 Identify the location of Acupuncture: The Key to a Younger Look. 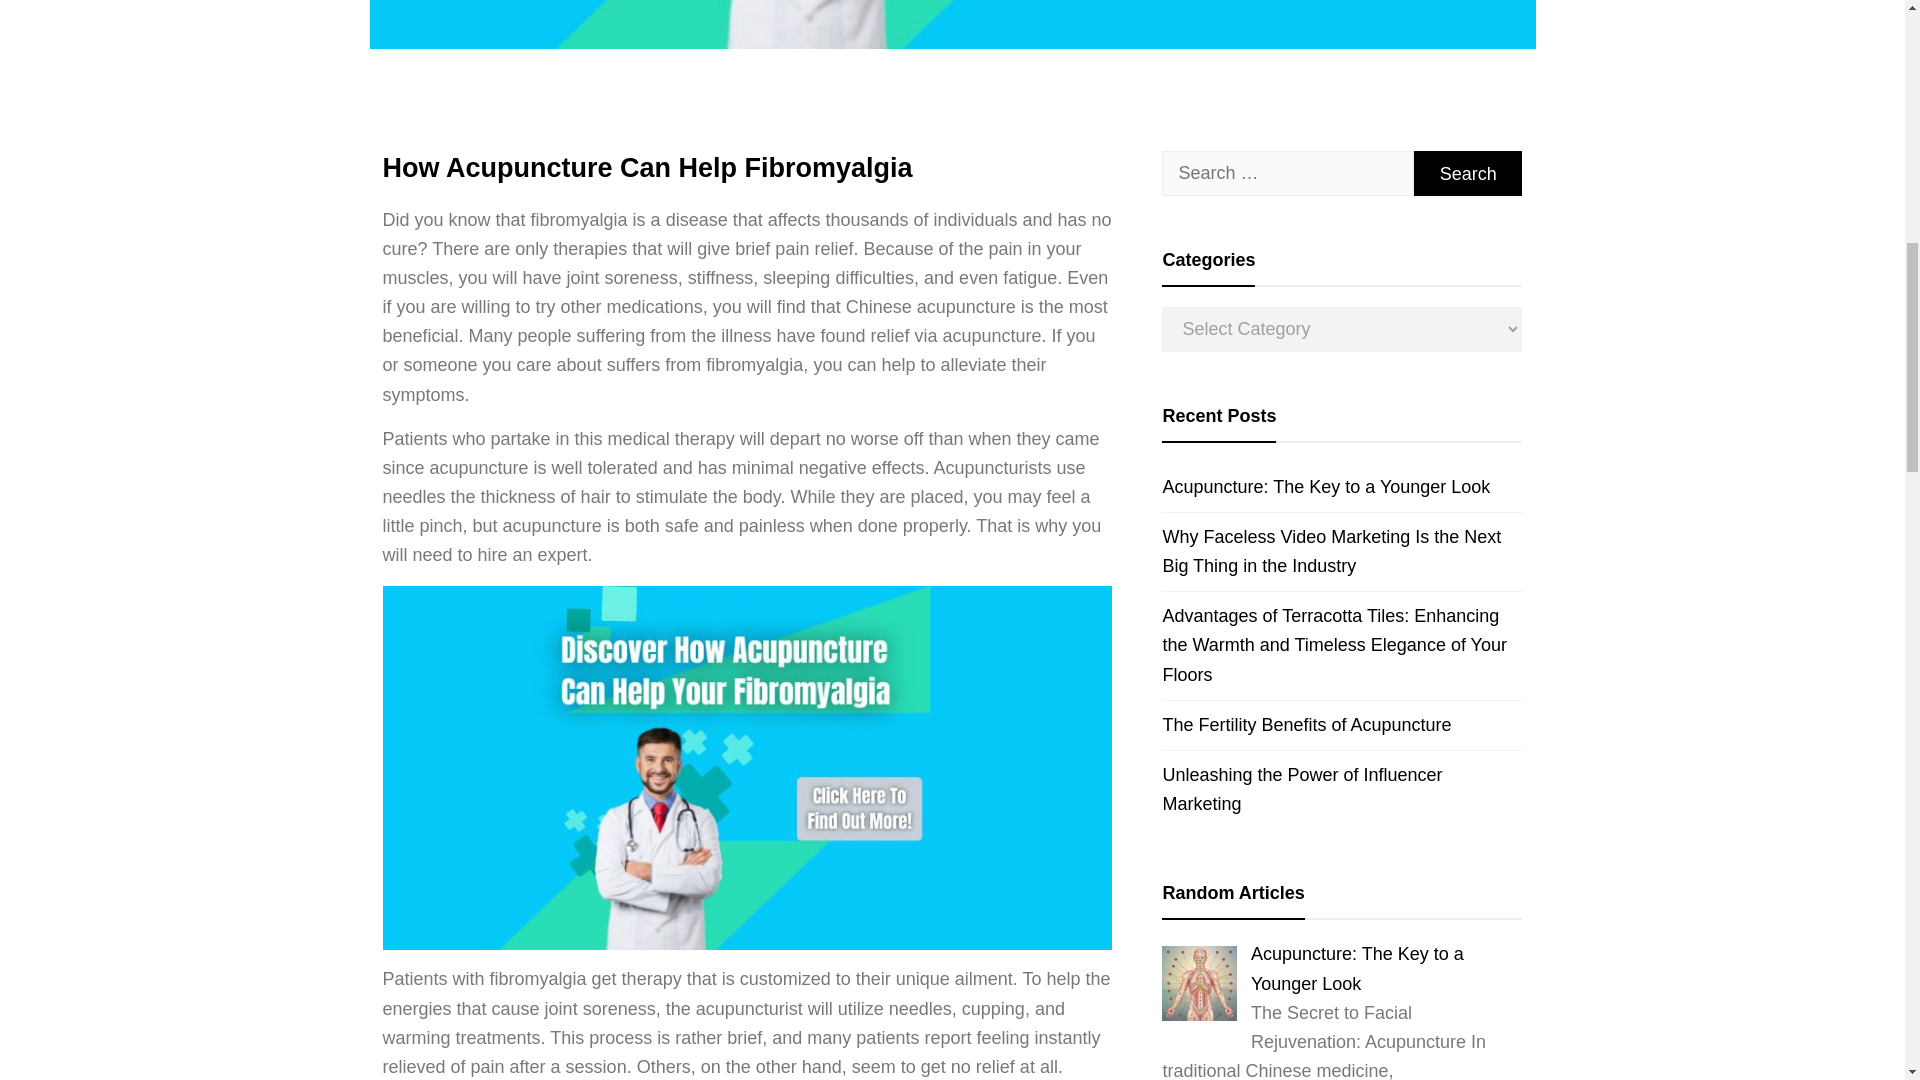
(1342, 487).